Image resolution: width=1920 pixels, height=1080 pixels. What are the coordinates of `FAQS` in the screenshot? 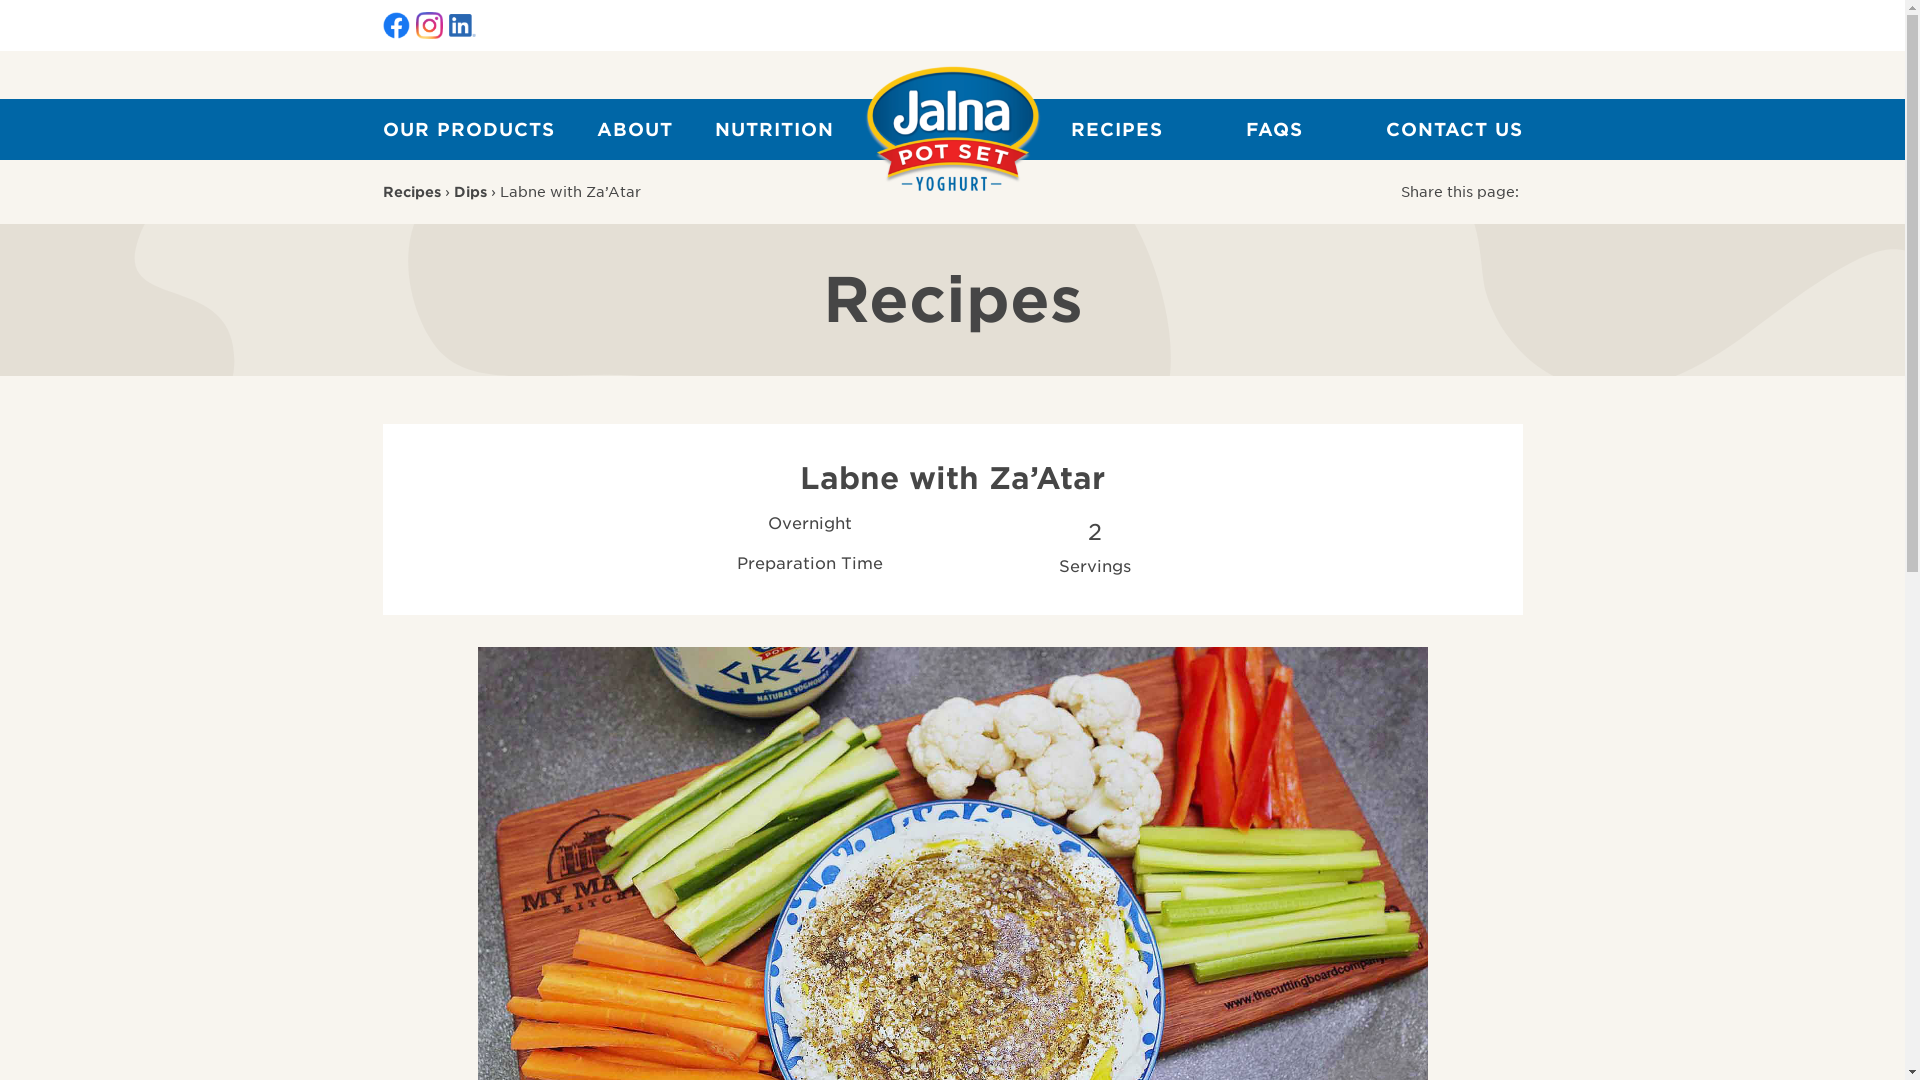 It's located at (1274, 130).